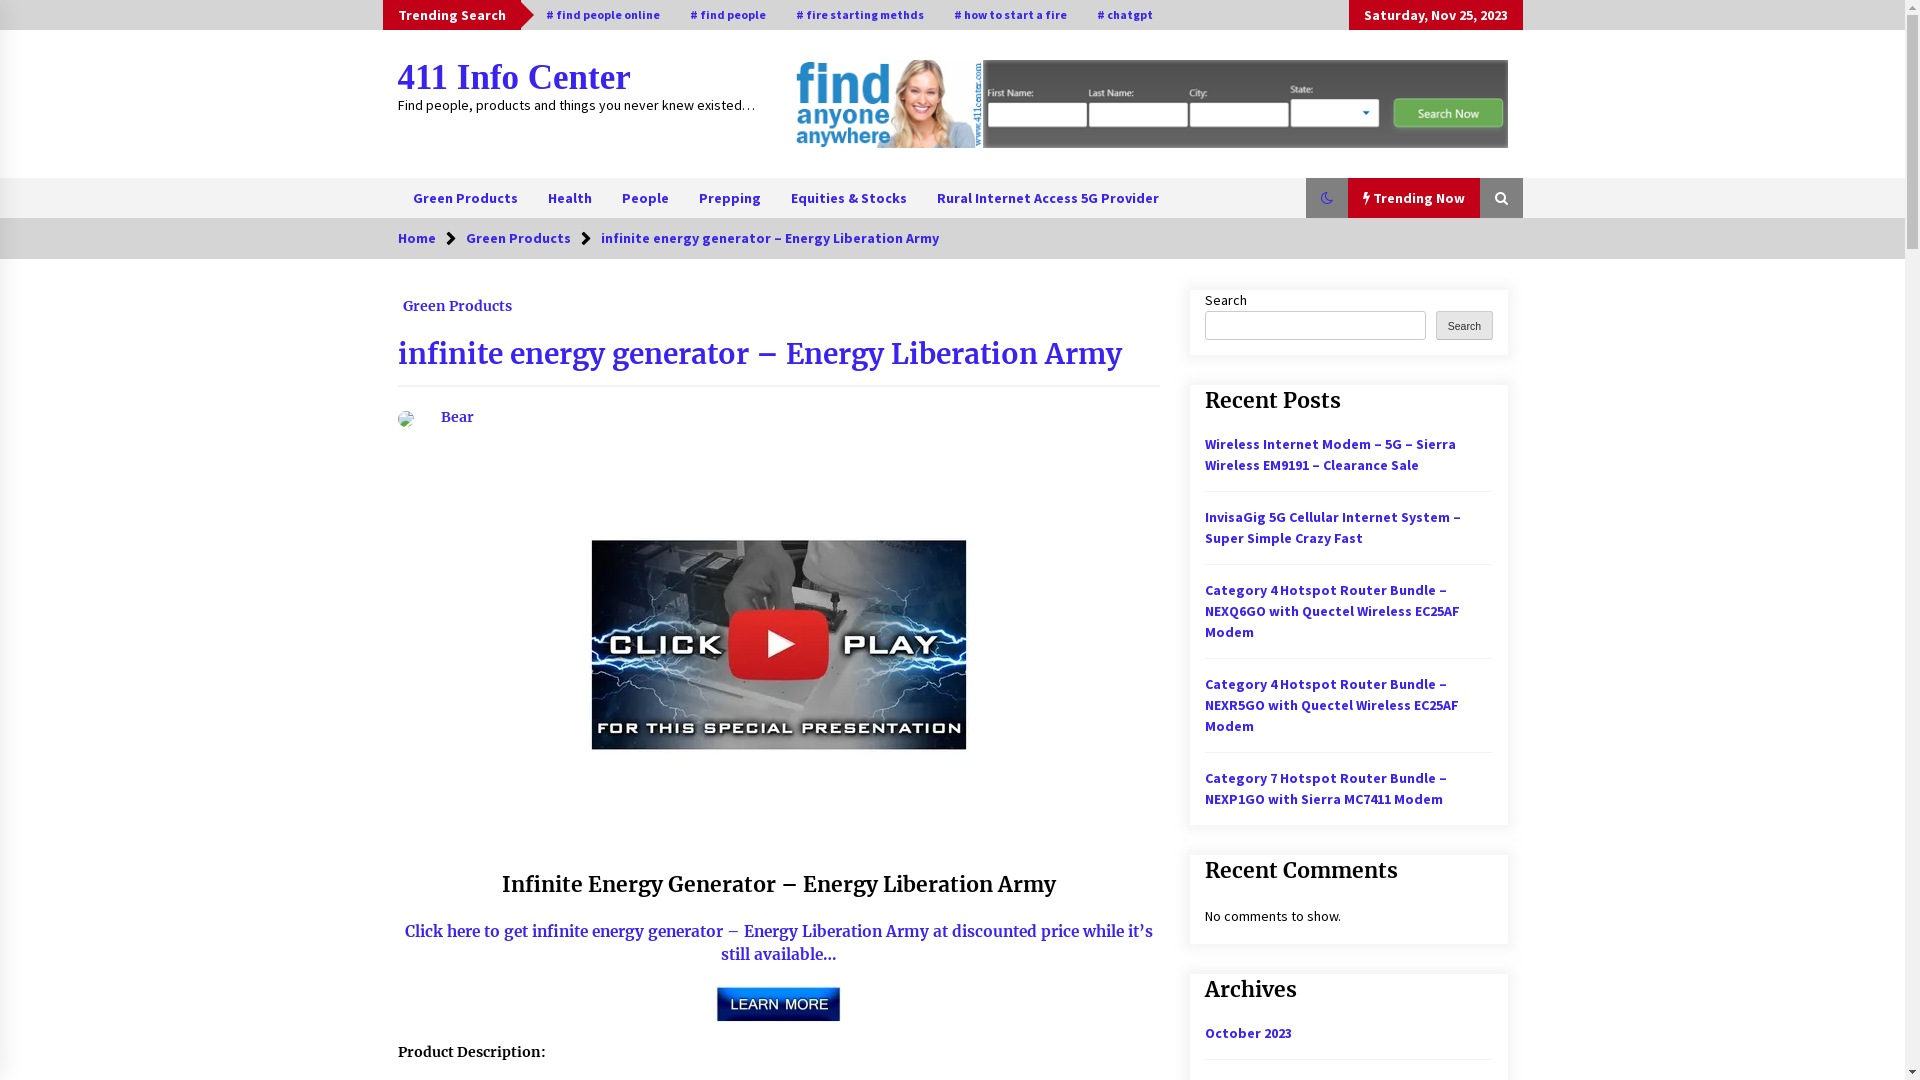 The width and height of the screenshot is (1920, 1080). I want to click on Green Products, so click(466, 198).